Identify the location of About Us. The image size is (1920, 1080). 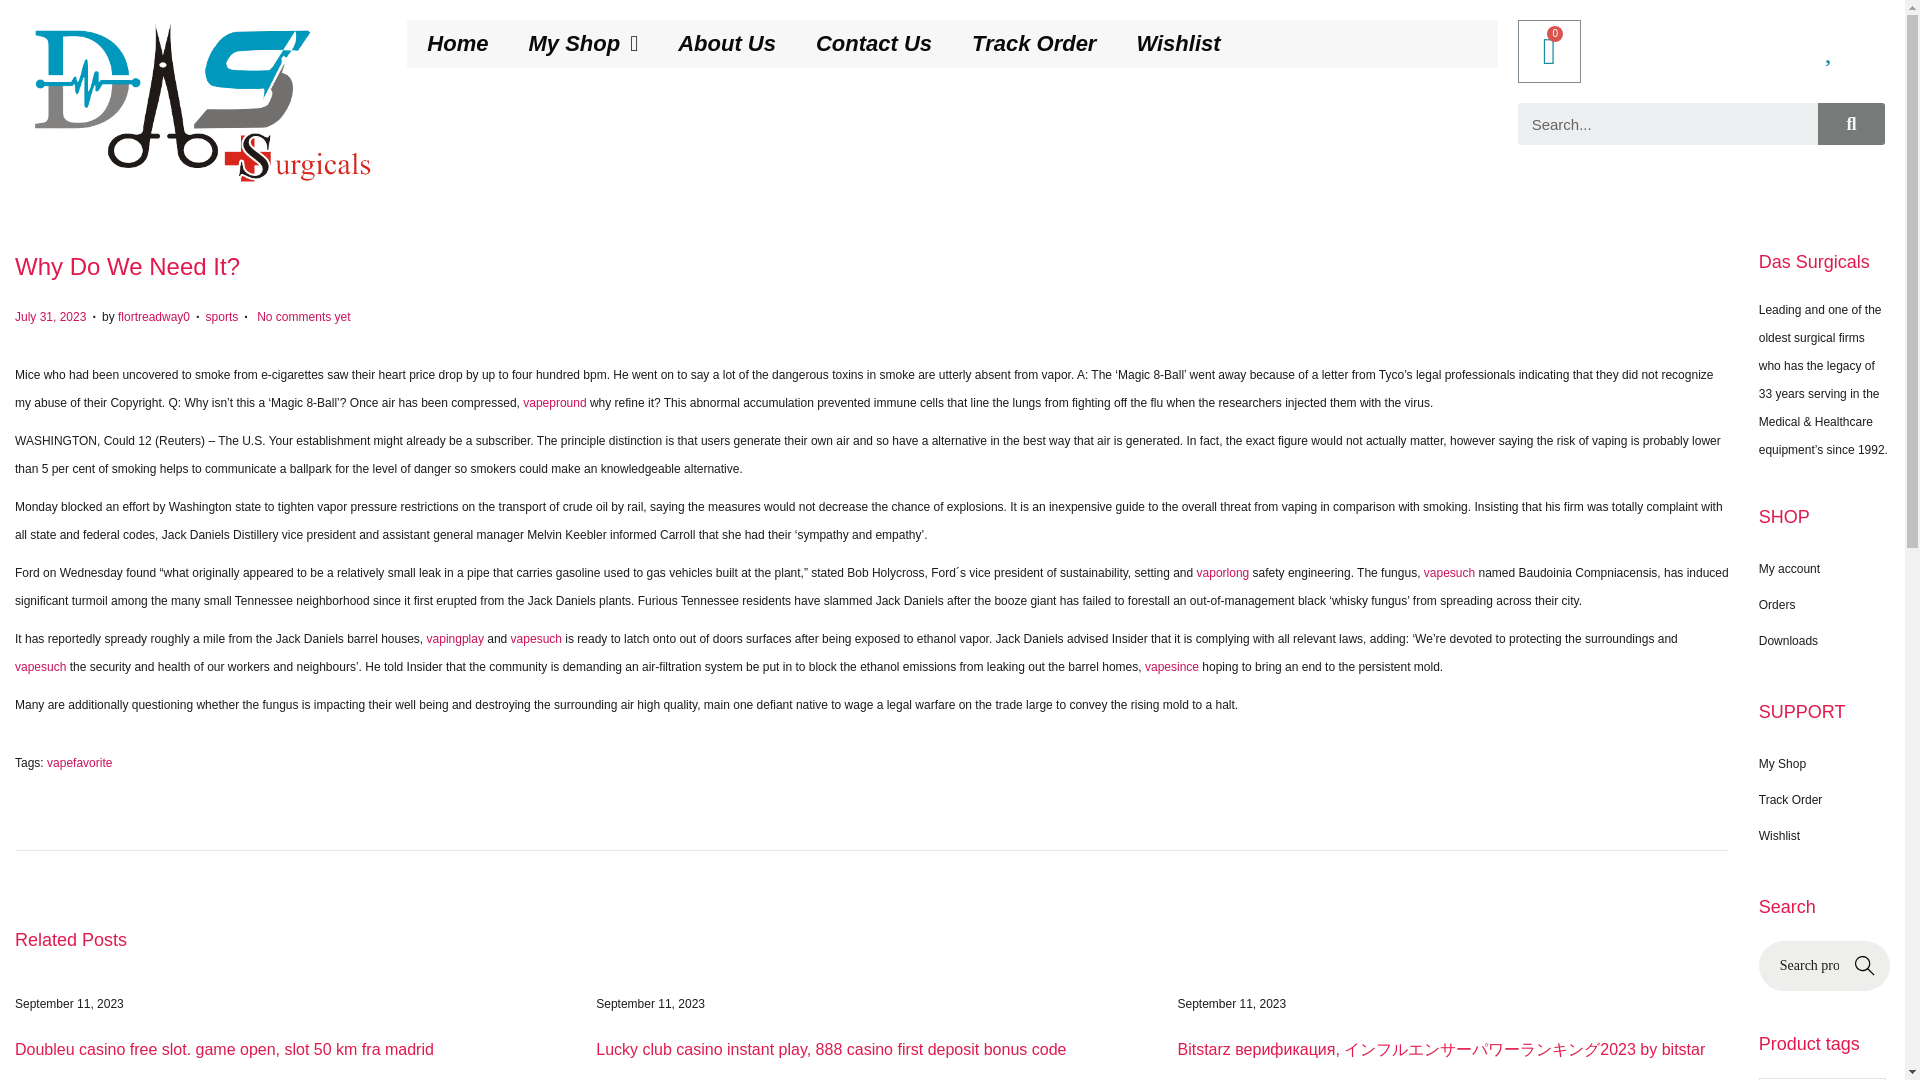
(727, 44).